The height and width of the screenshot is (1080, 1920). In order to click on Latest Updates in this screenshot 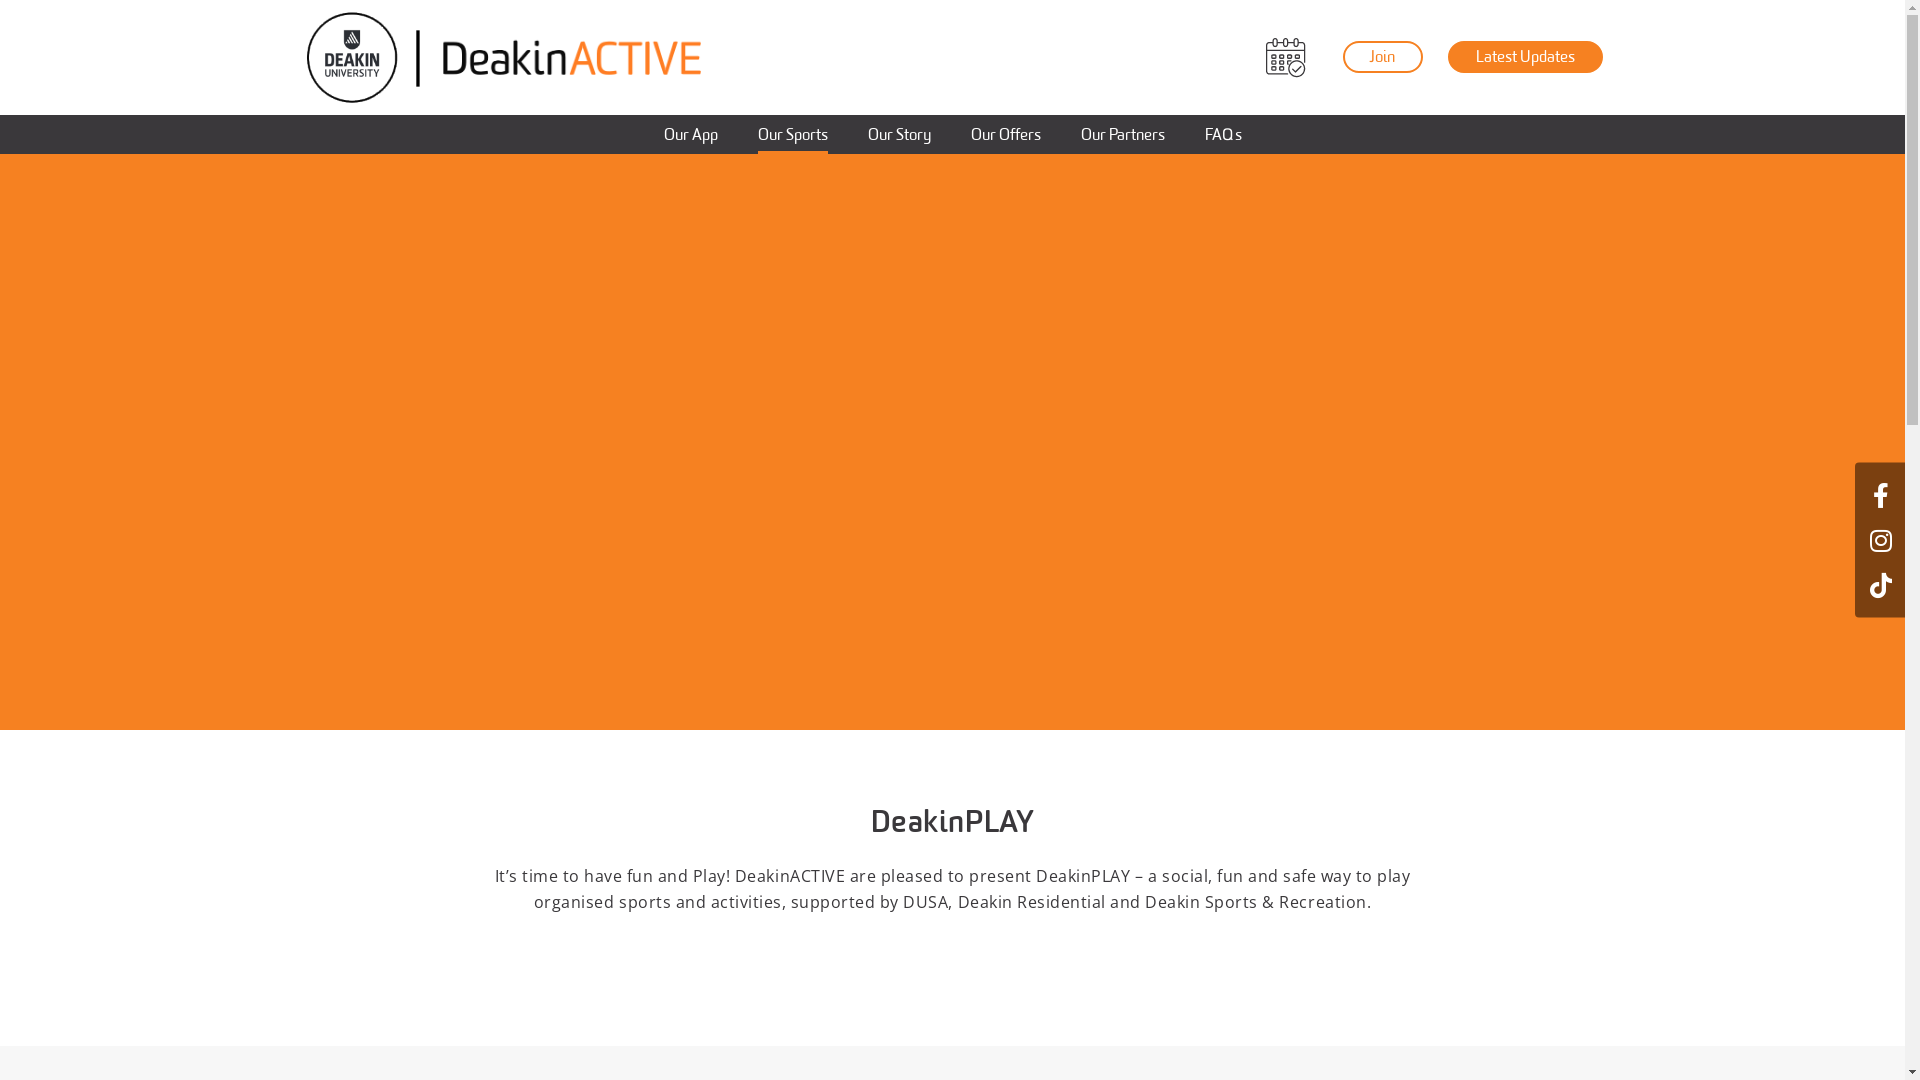, I will do `click(1526, 57)`.